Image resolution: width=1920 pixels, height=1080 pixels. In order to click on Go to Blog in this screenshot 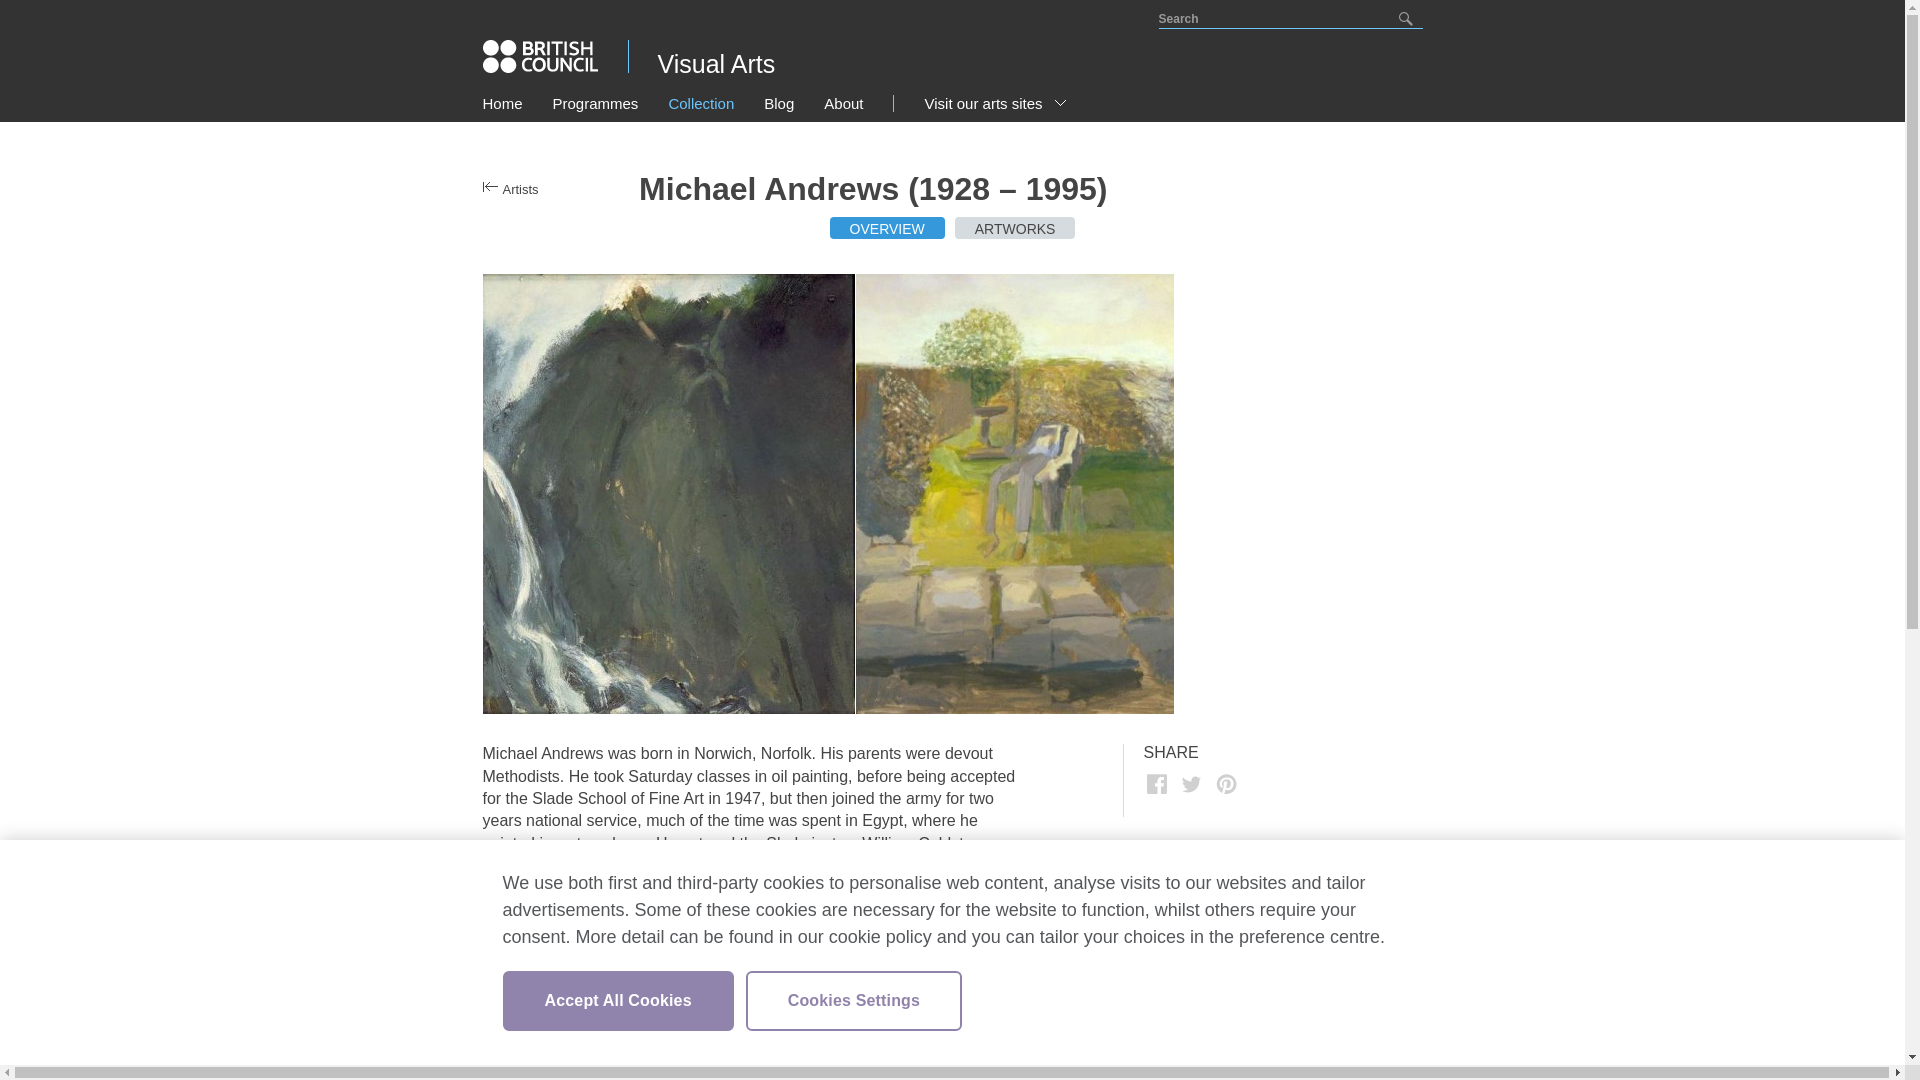, I will do `click(779, 104)`.